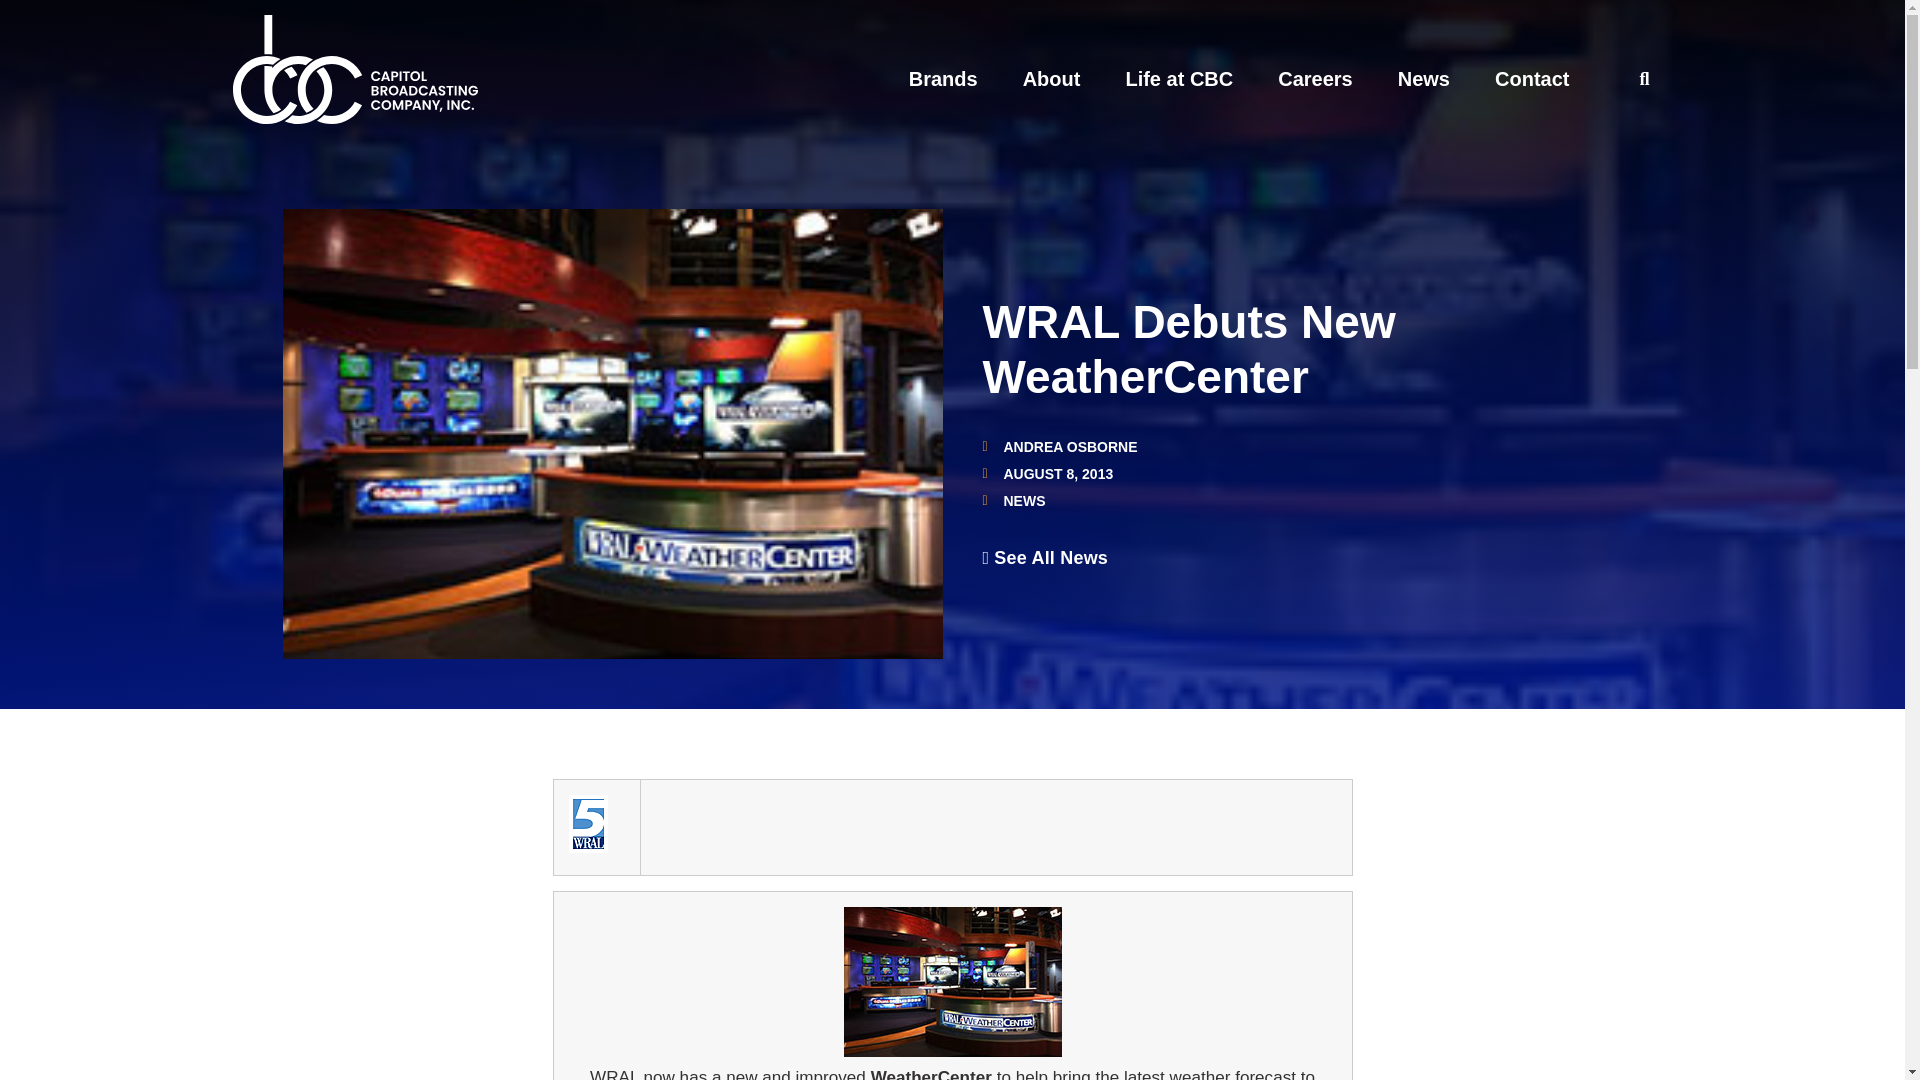 This screenshot has height=1080, width=1920. What do you see at coordinates (1044, 558) in the screenshot?
I see `See All News` at bounding box center [1044, 558].